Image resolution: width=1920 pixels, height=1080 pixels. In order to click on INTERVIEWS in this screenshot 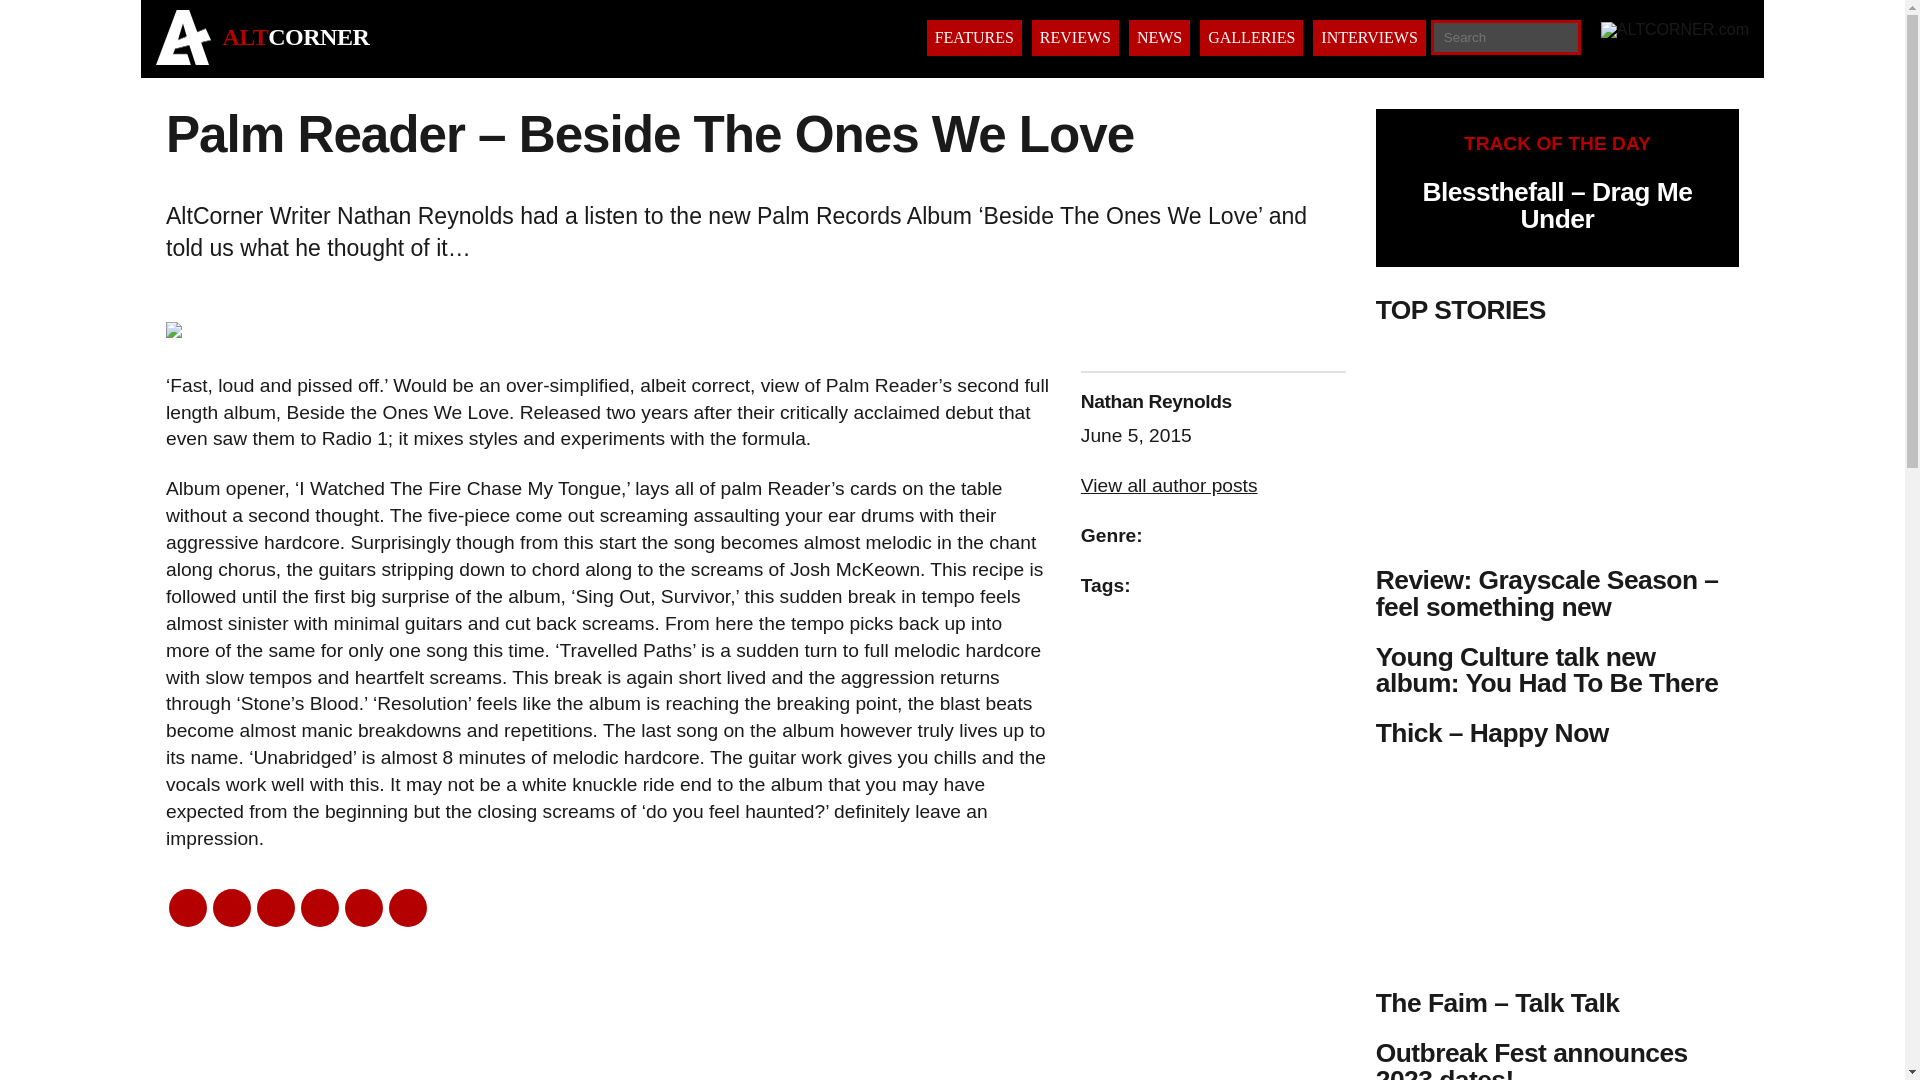, I will do `click(1368, 38)`.